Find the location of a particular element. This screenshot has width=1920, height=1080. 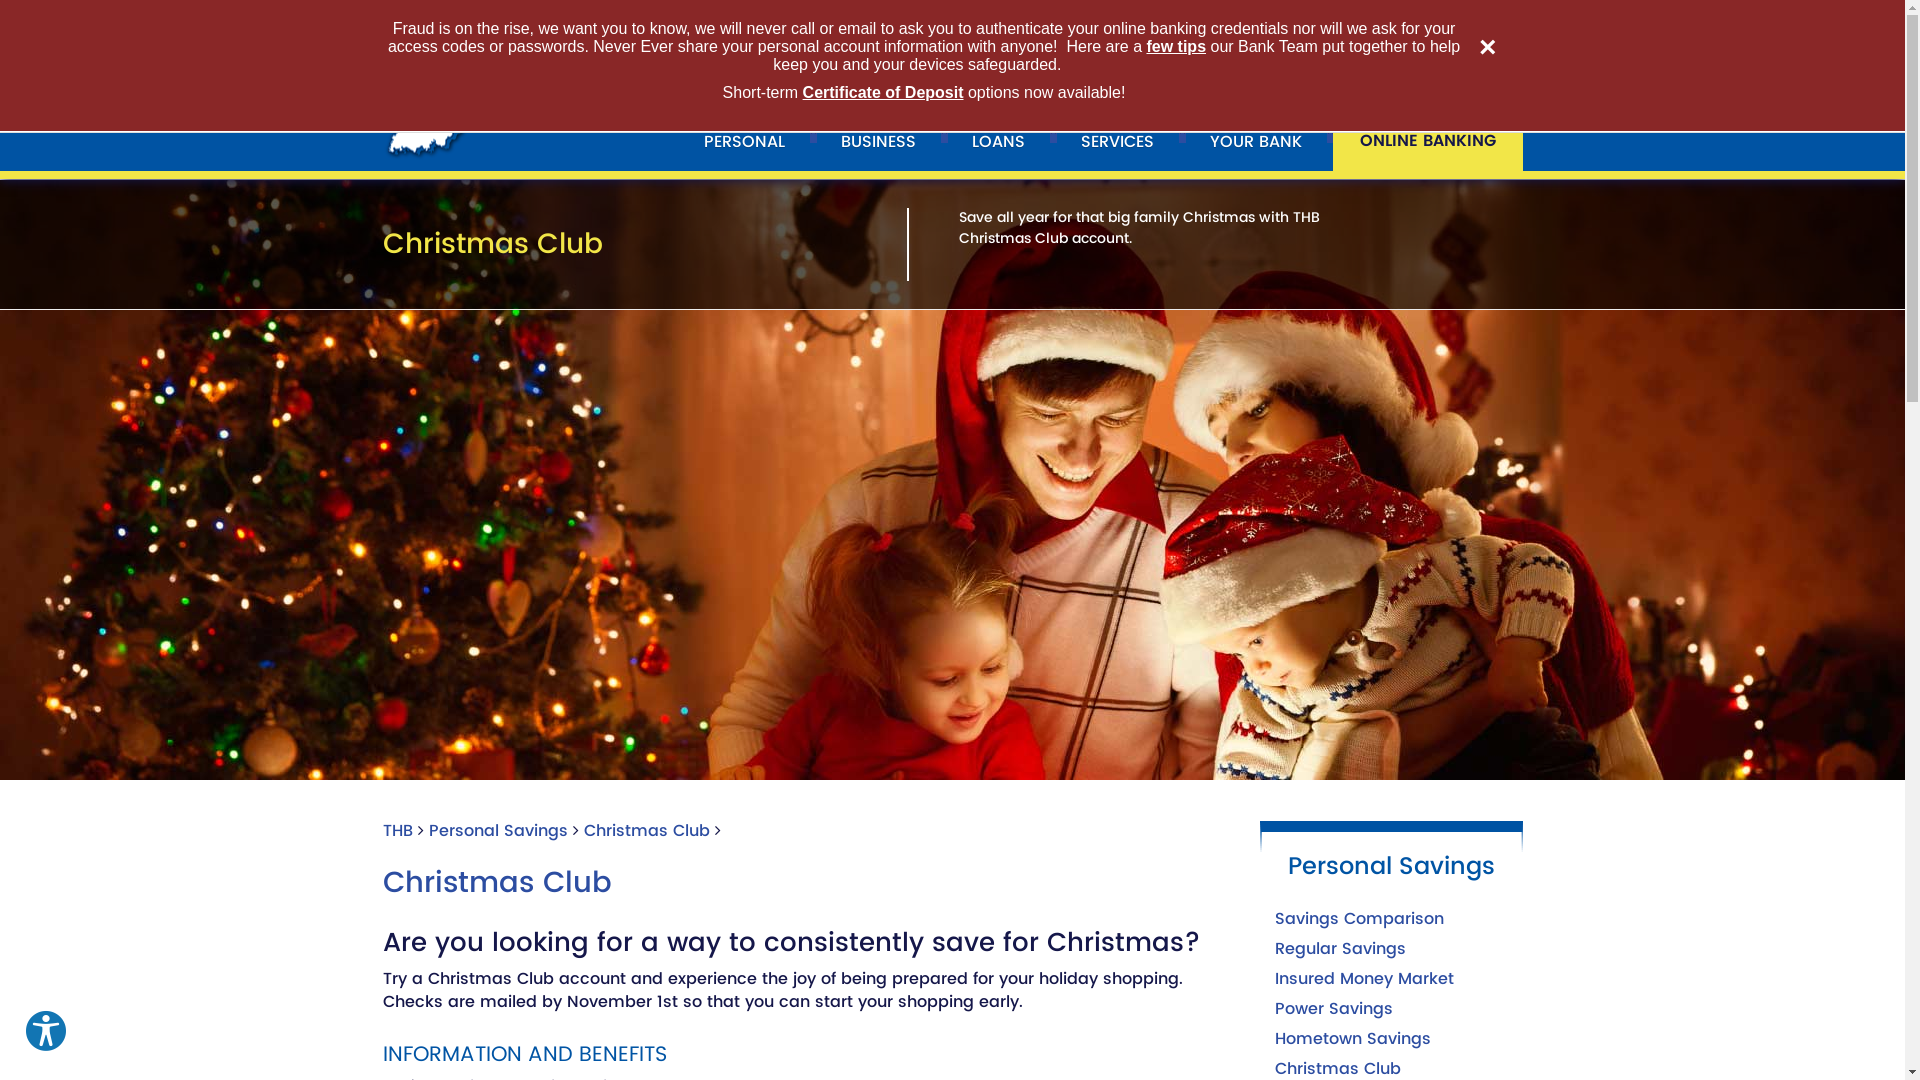

Savings Comparison is located at coordinates (1360, 919).